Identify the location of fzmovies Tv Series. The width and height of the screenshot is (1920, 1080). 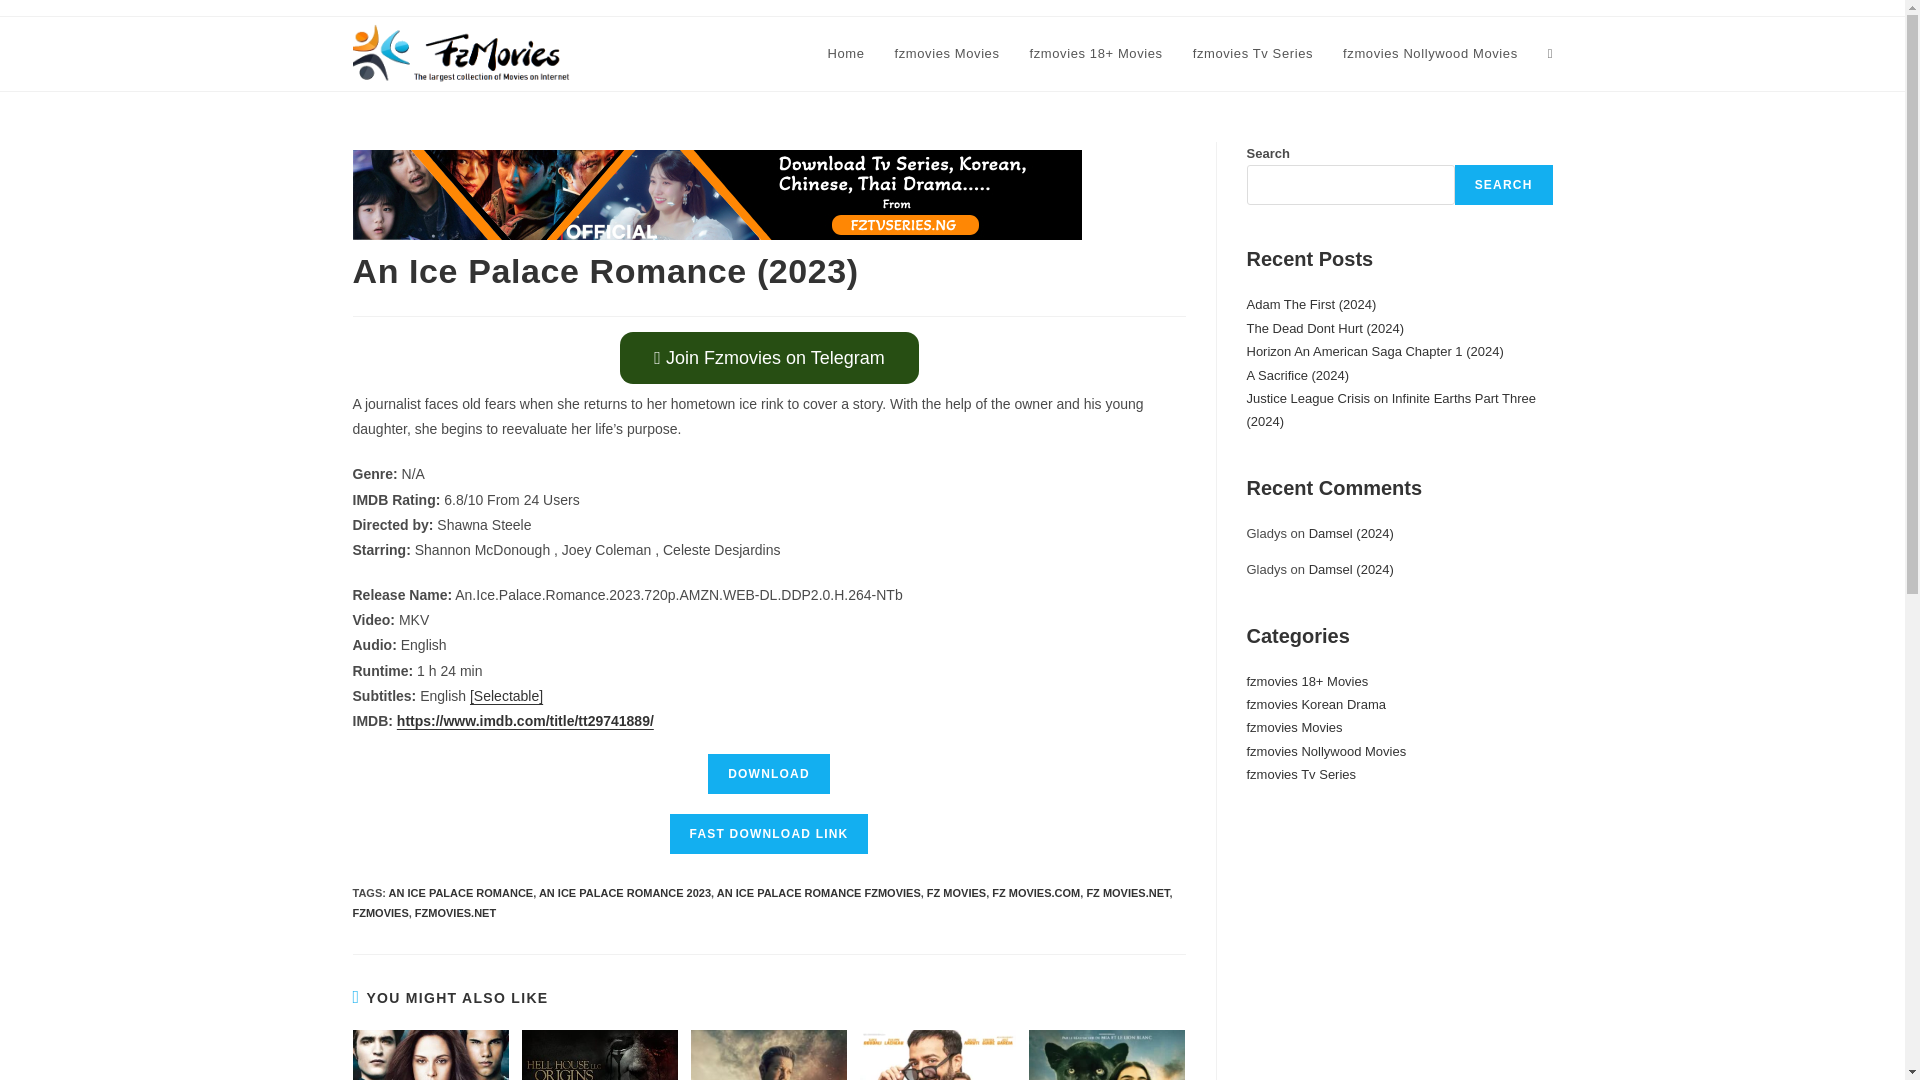
(1253, 54).